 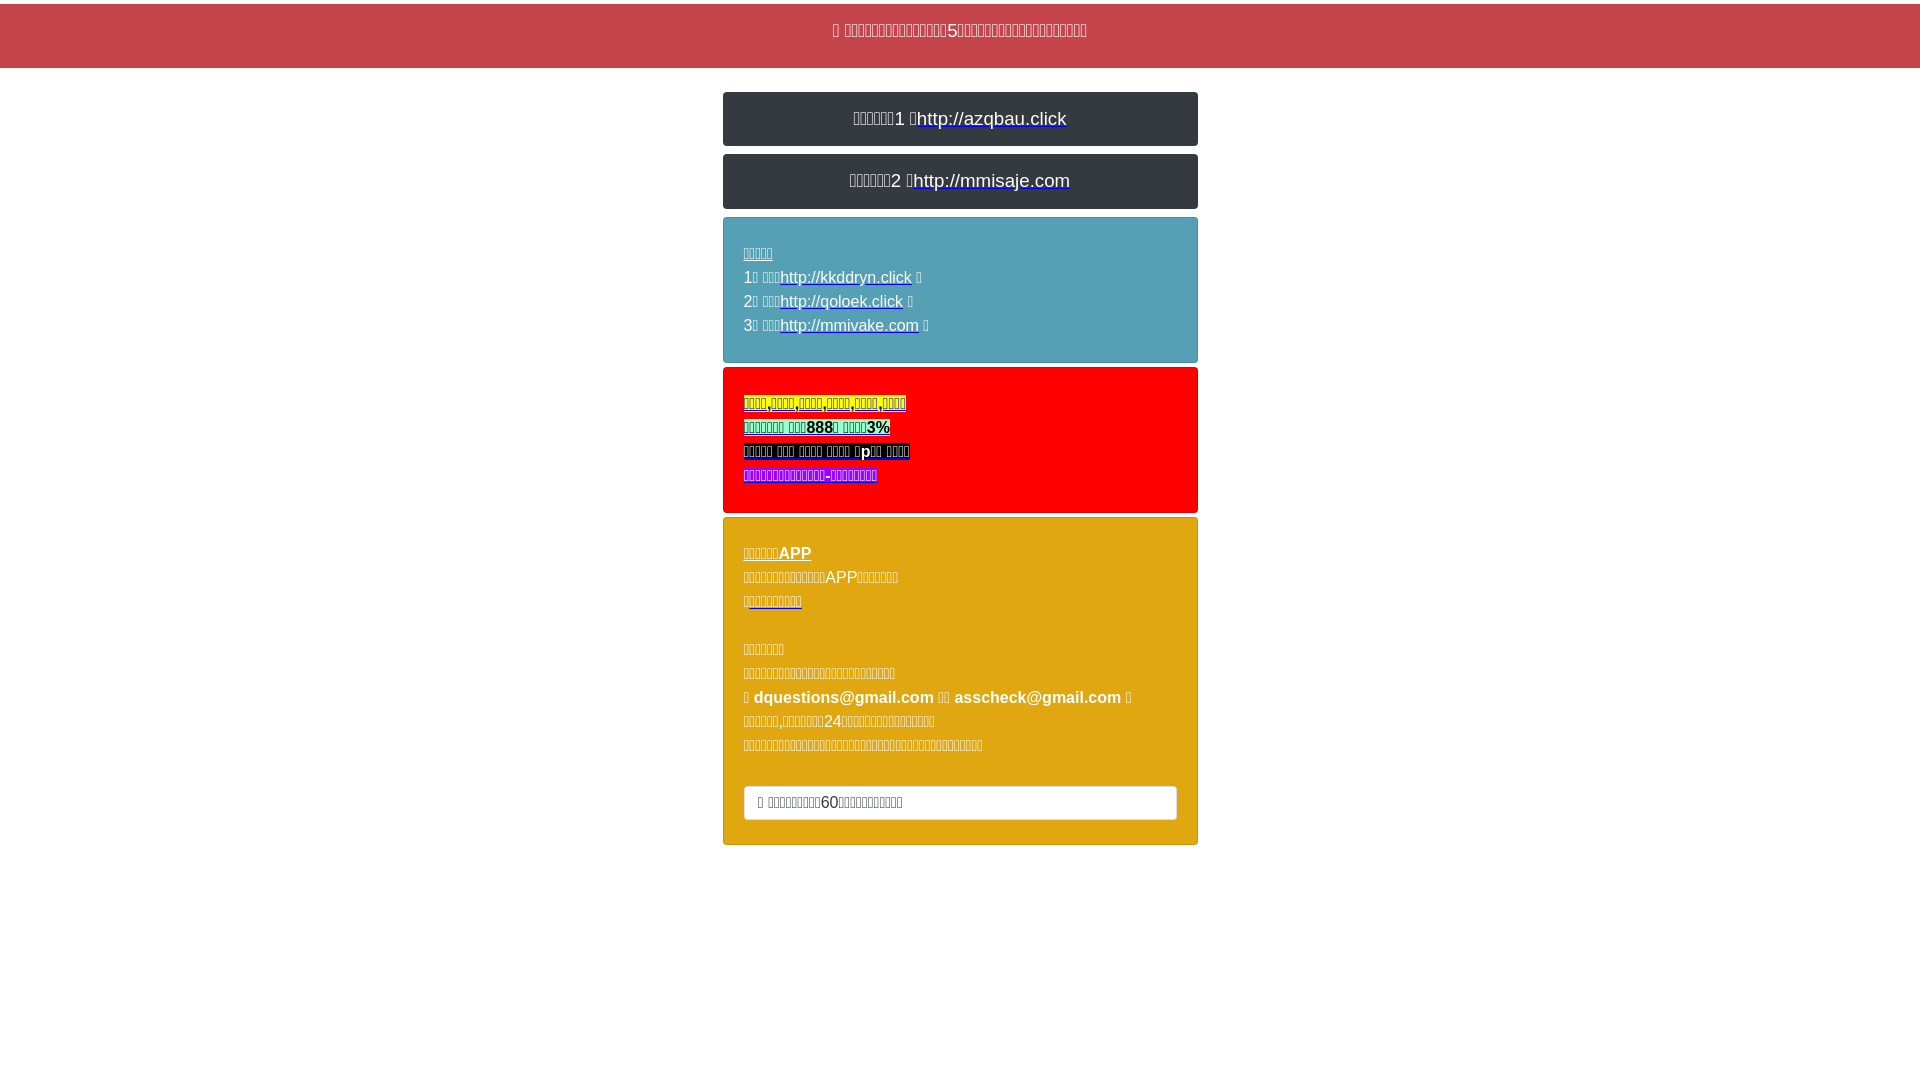 I want to click on http://azqbau.click, so click(x=992, y=118).